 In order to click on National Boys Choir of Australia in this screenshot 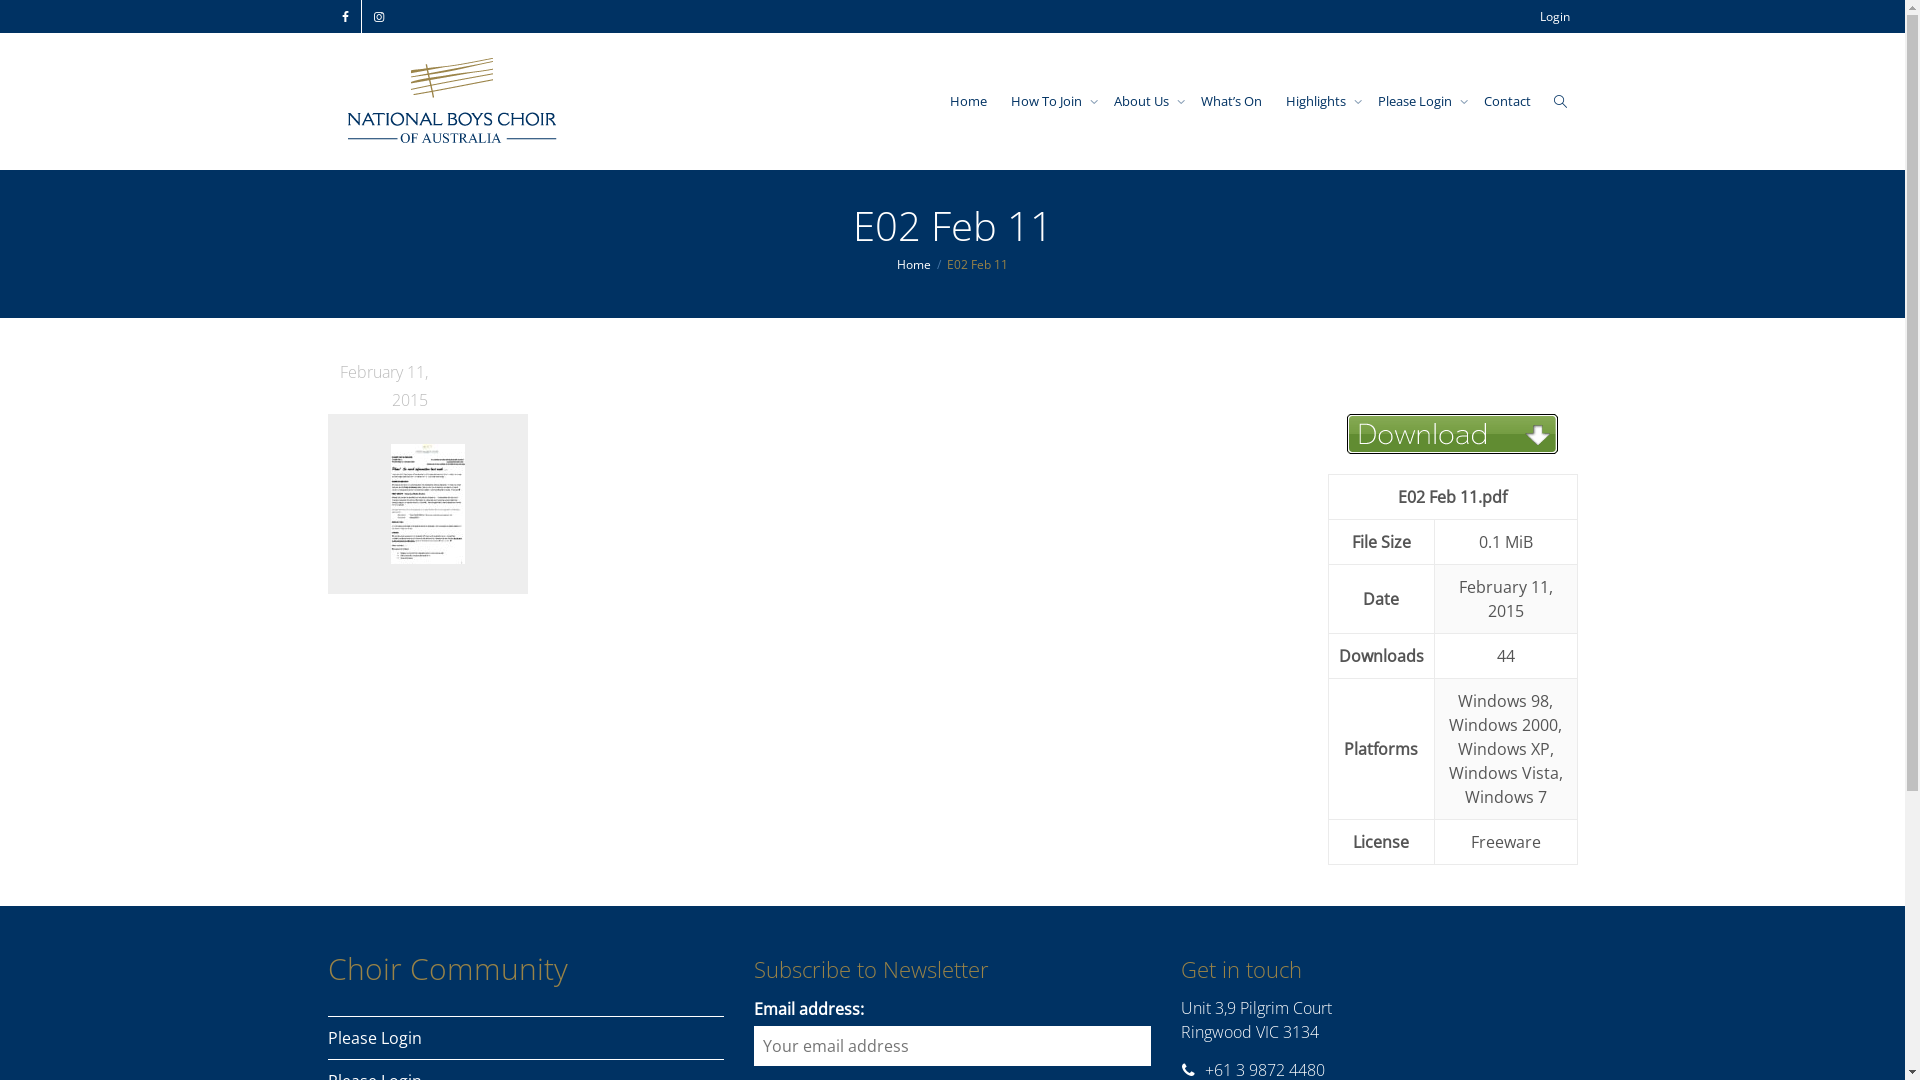, I will do `click(453, 101)`.